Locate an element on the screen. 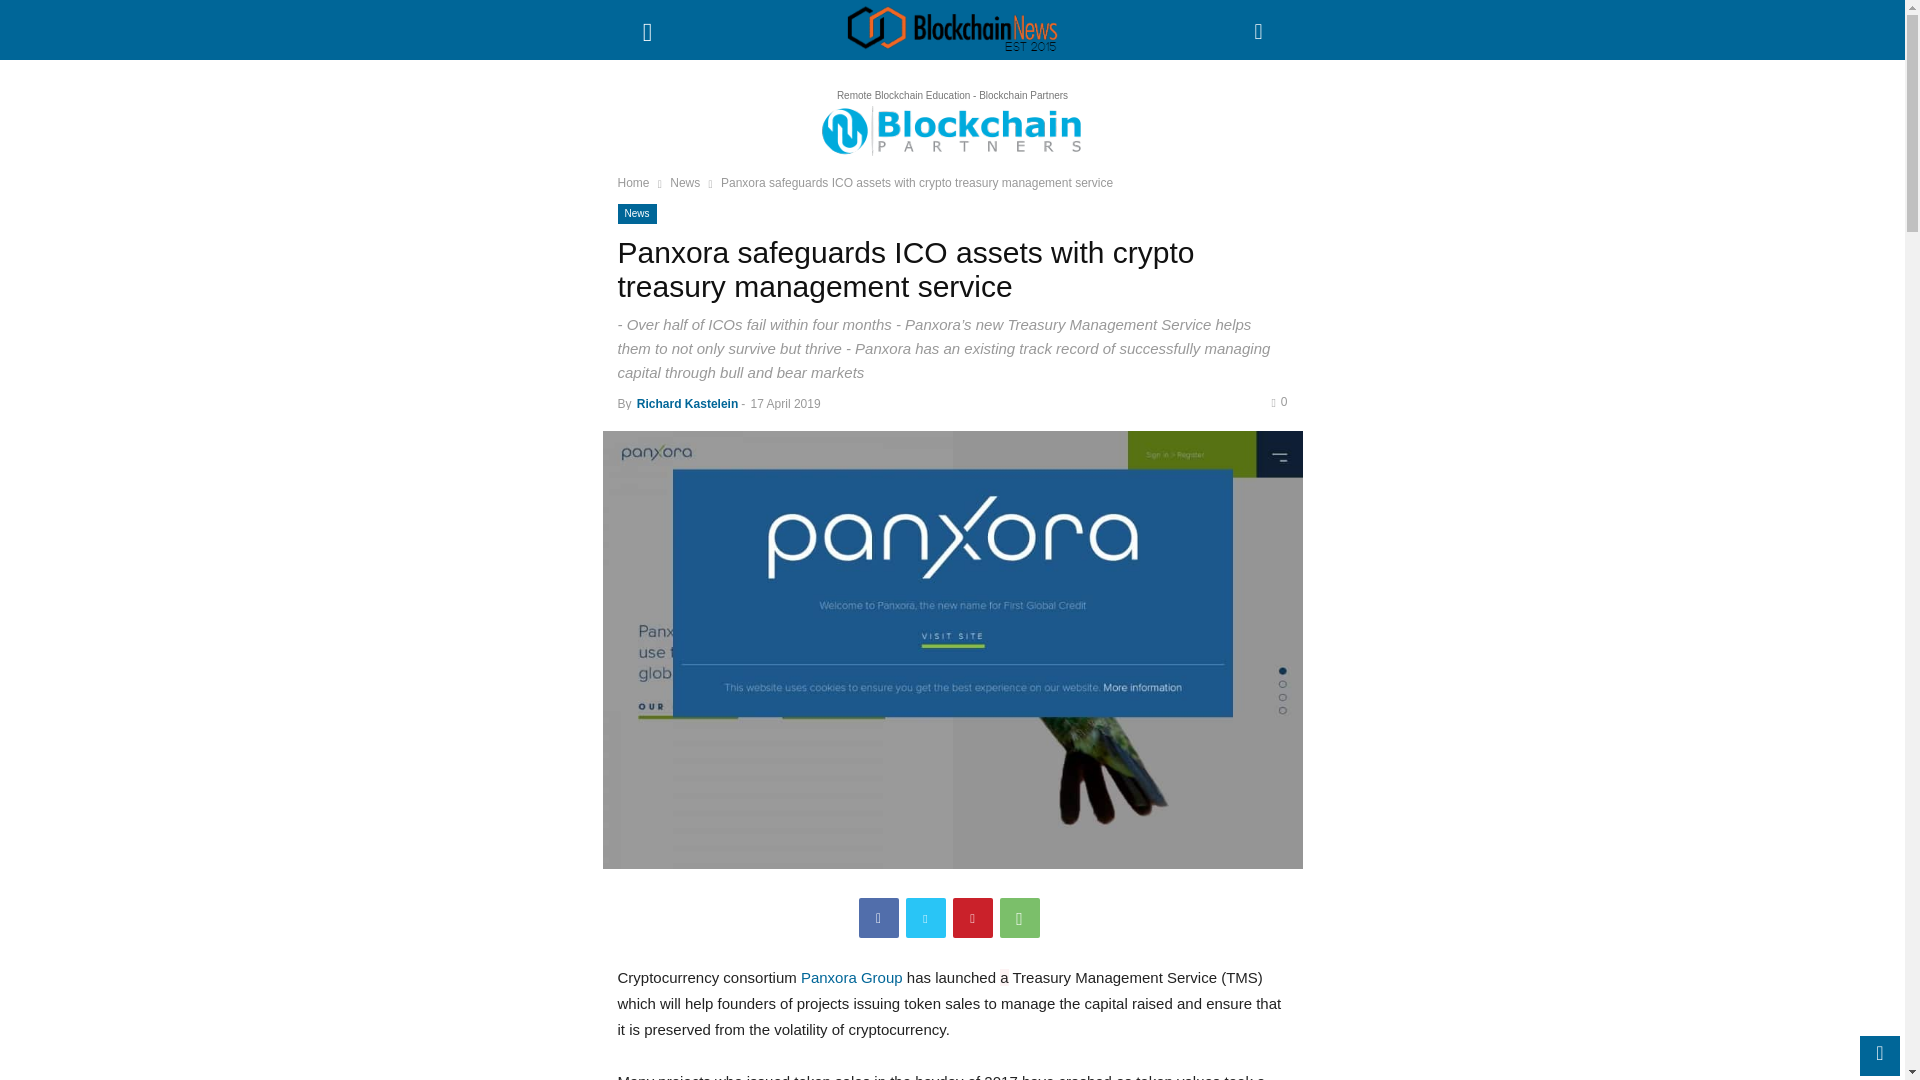 The height and width of the screenshot is (1080, 1920). News is located at coordinates (685, 183).